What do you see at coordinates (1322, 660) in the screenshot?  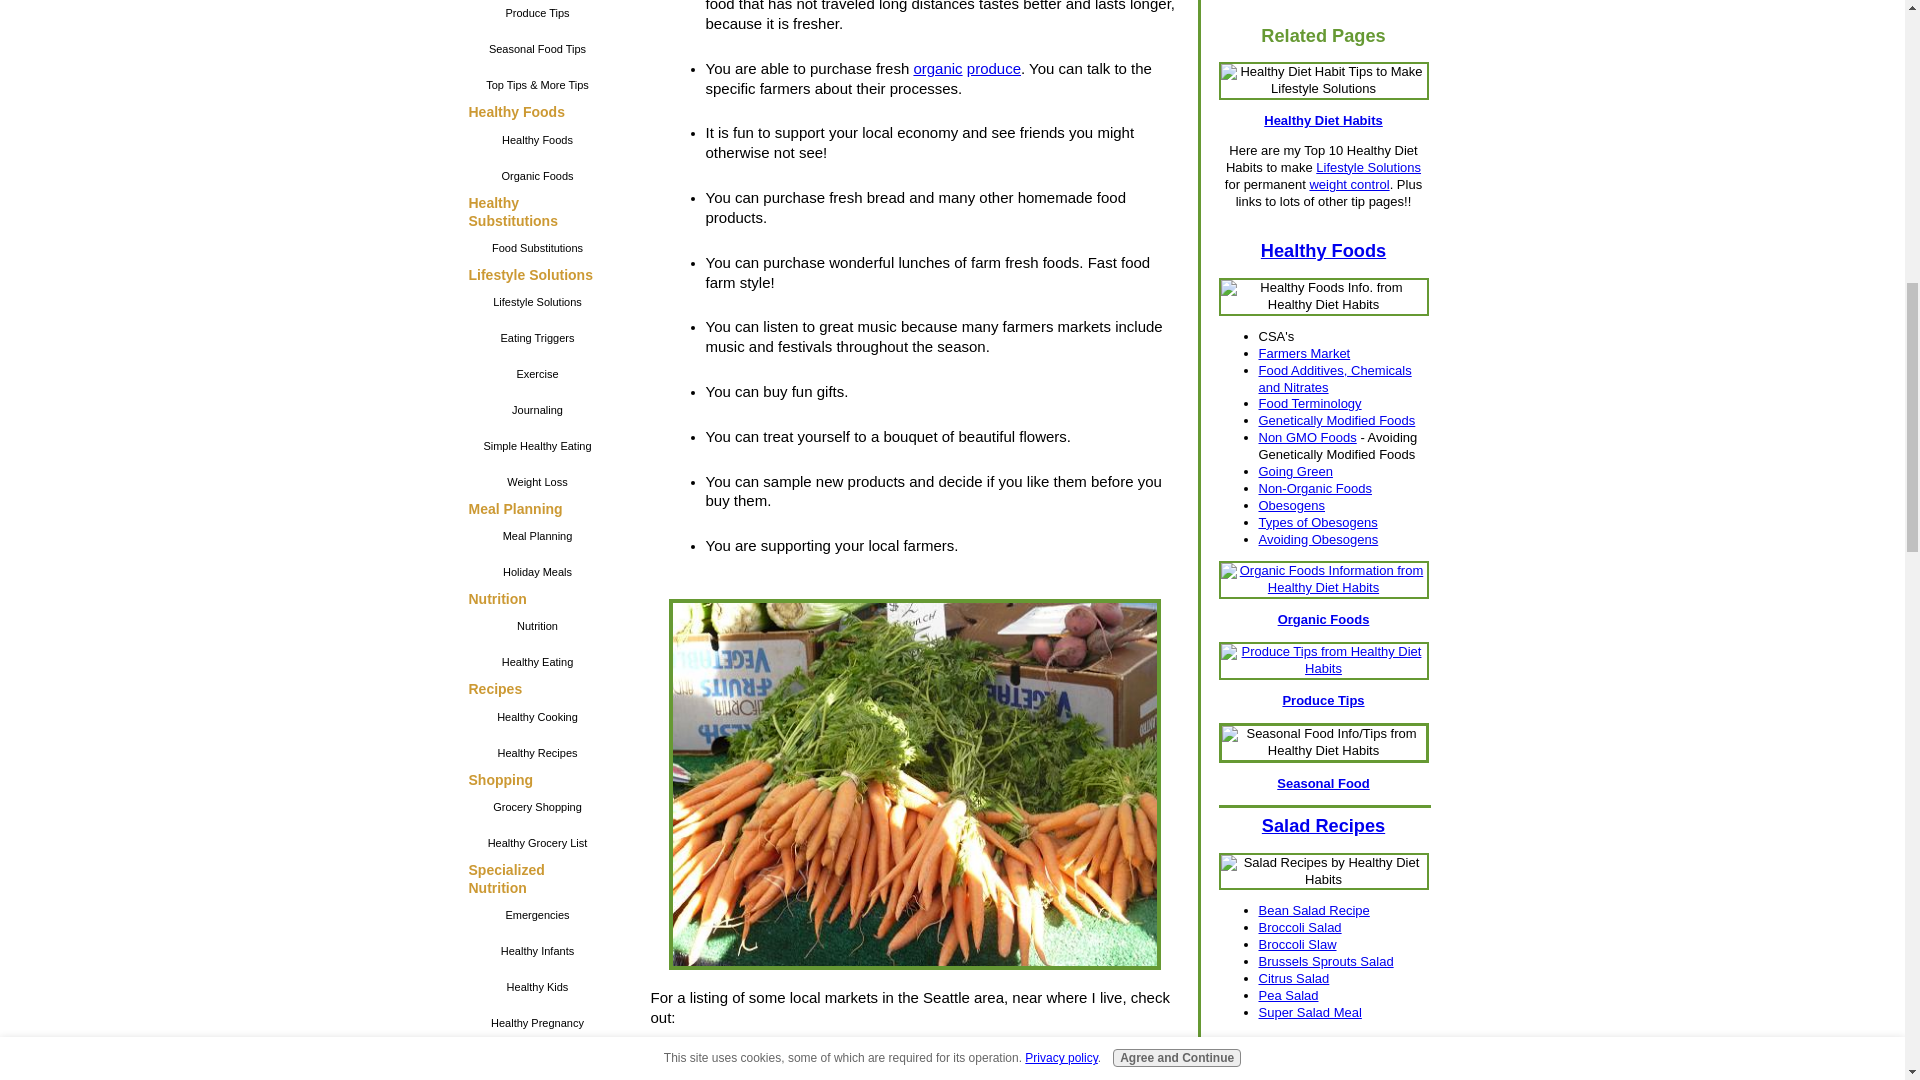 I see `Produce Tips from Healthy Diet Habits` at bounding box center [1322, 660].